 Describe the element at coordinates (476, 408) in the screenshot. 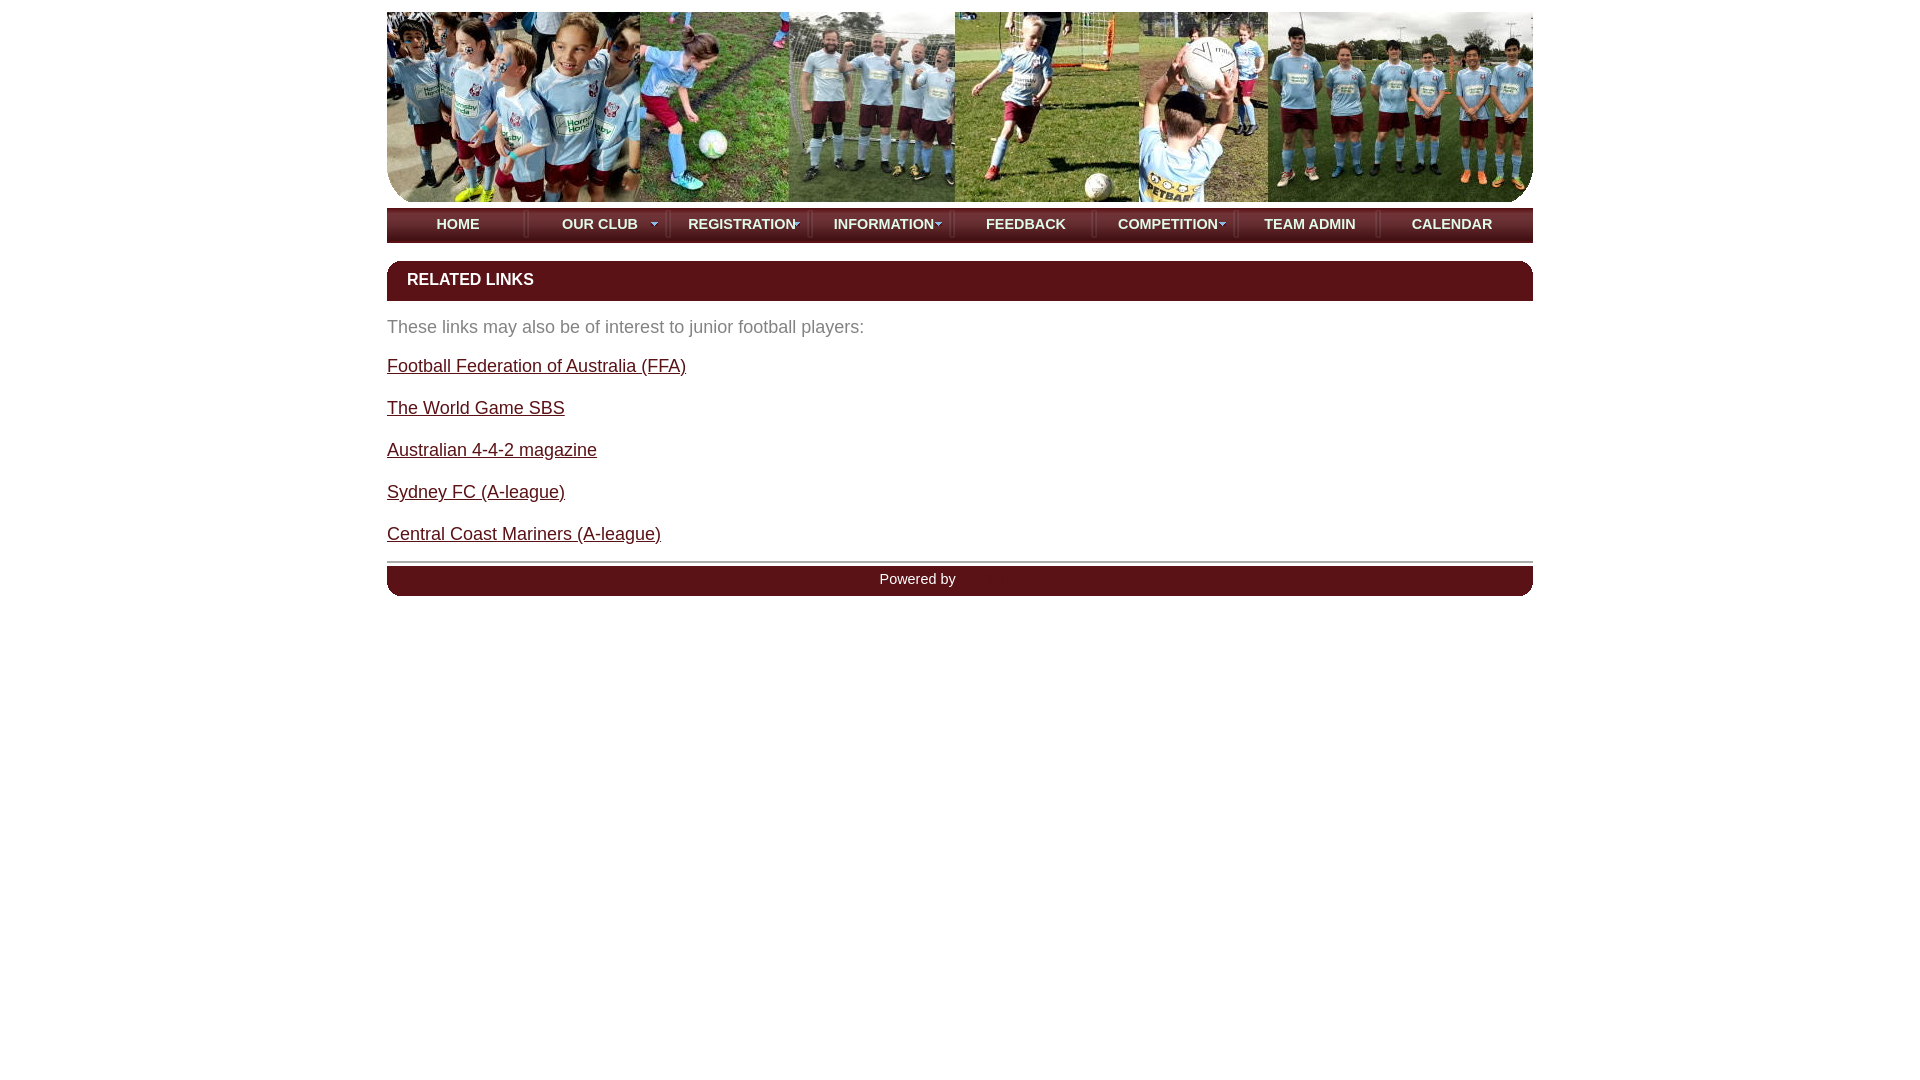

I see `The World Game SBS` at that location.